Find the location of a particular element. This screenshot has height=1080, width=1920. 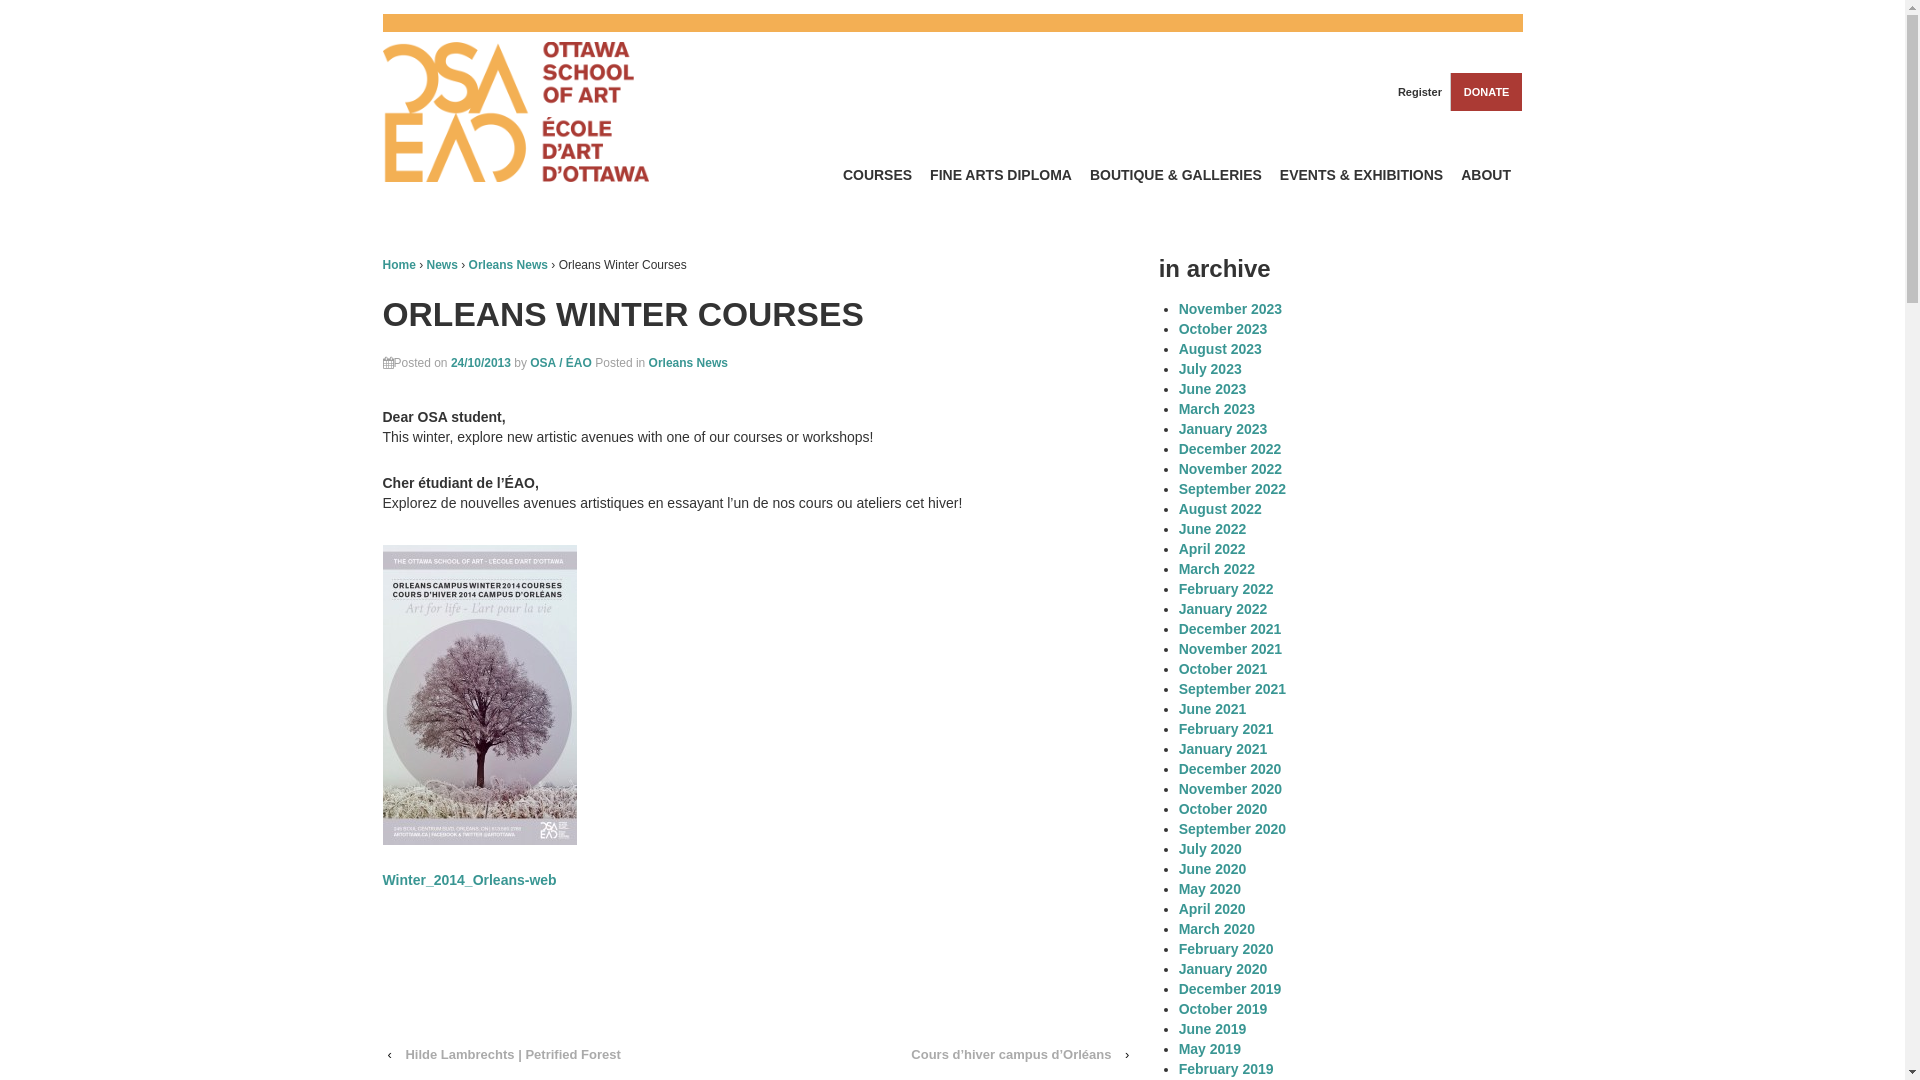

ABOUT is located at coordinates (1486, 175).